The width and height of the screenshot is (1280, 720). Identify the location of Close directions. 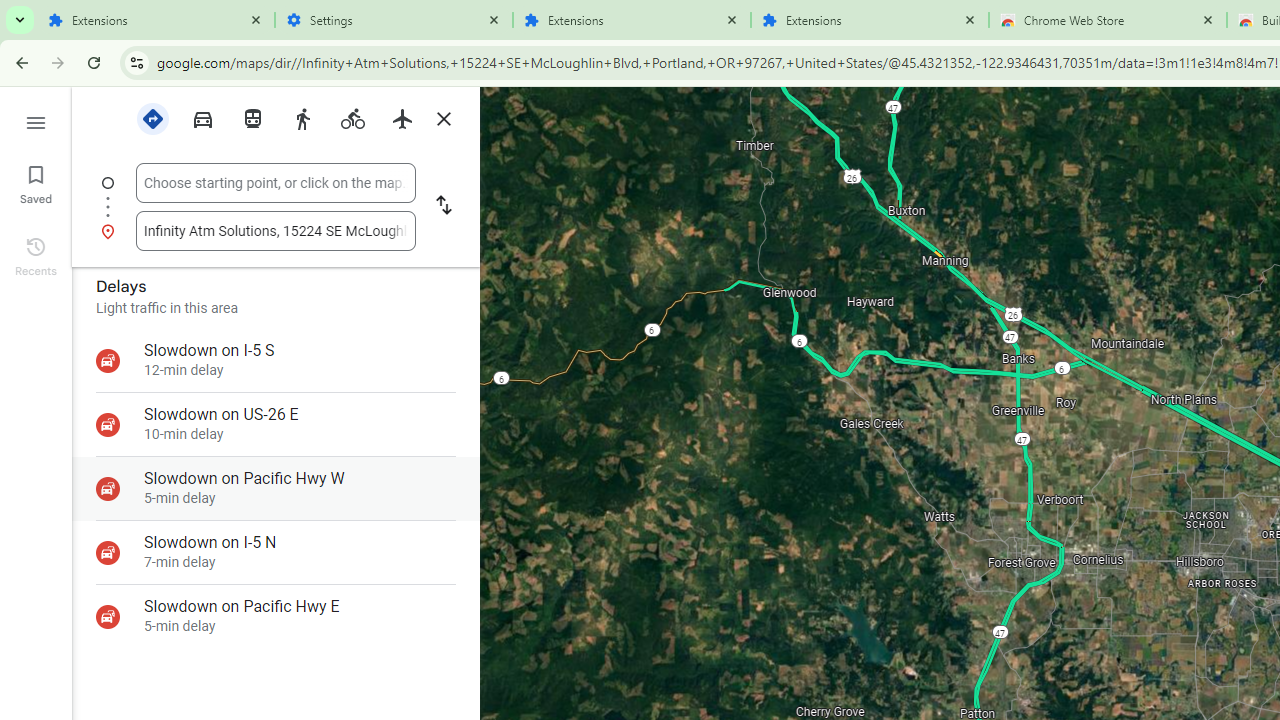
(443, 119).